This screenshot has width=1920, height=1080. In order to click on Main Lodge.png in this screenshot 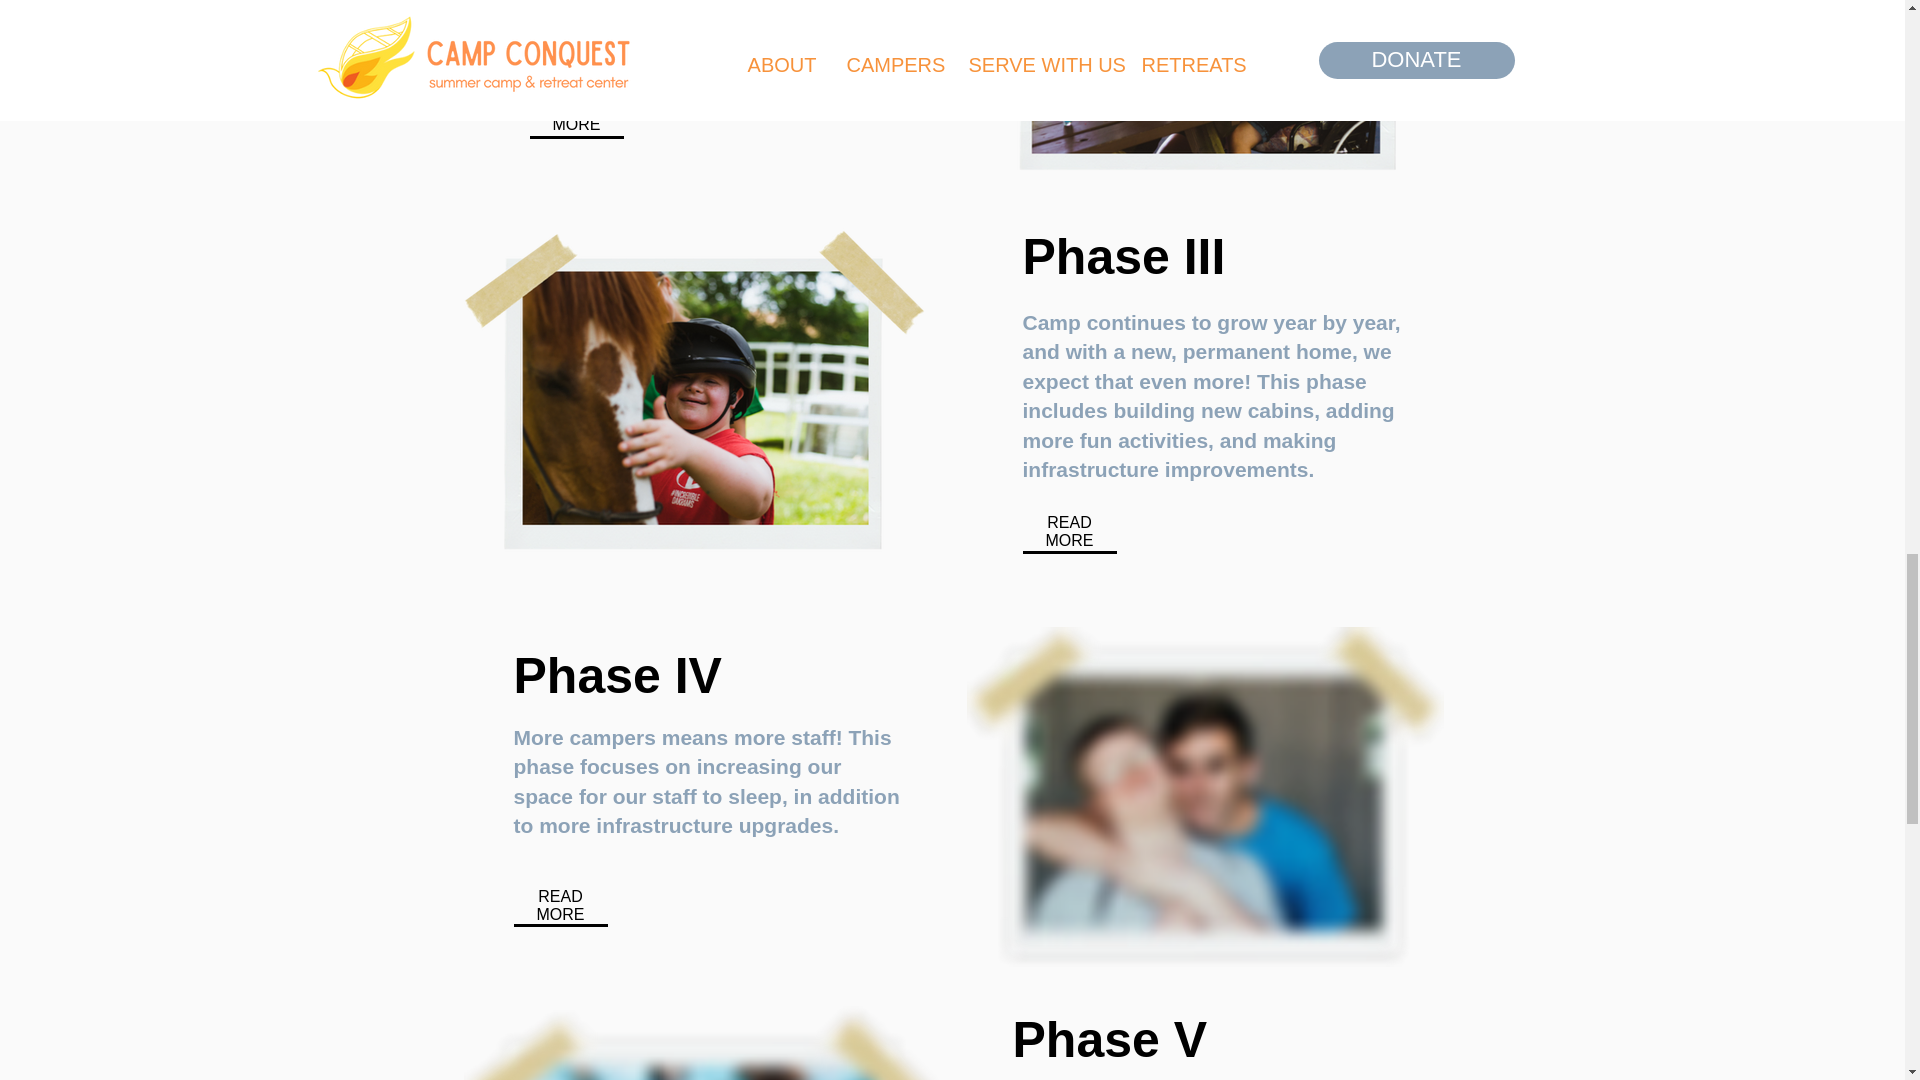, I will do `click(702, 1042)`.